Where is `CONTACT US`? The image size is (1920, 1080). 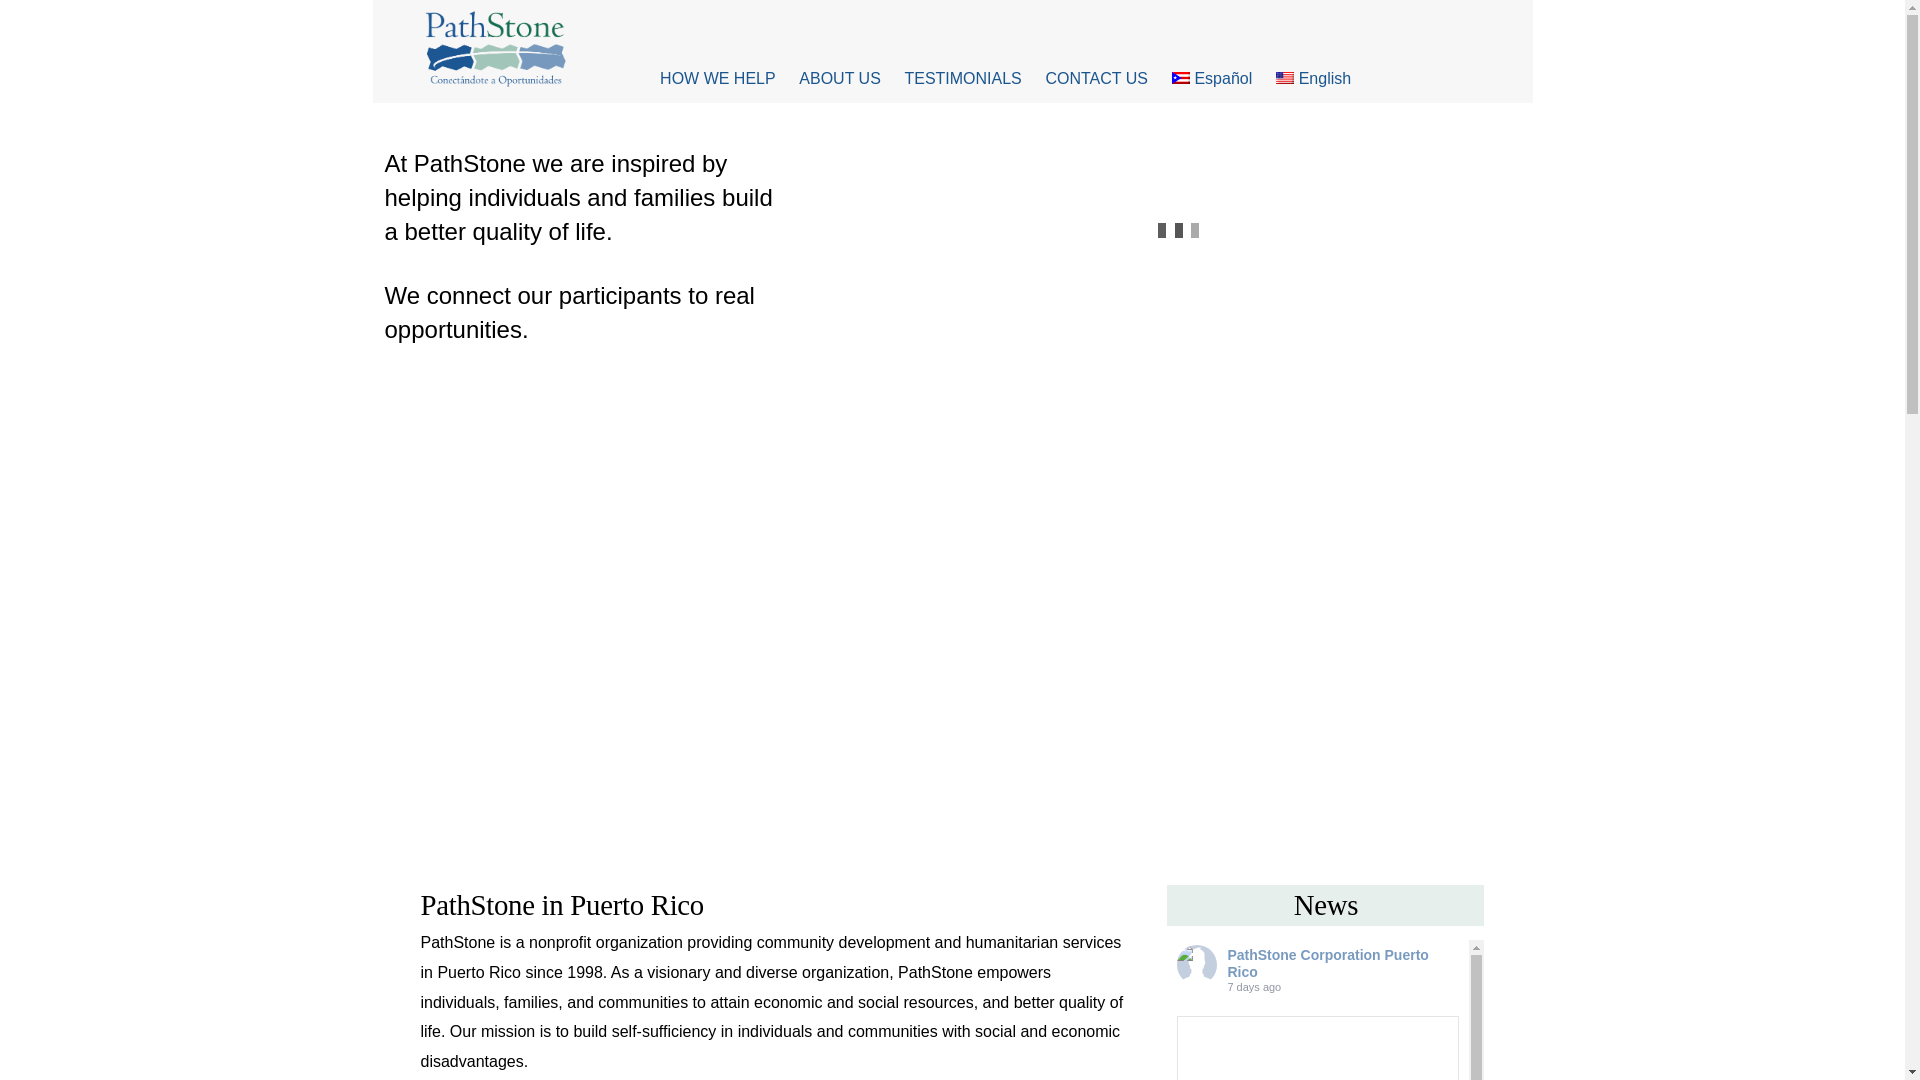 CONTACT US is located at coordinates (1096, 79).